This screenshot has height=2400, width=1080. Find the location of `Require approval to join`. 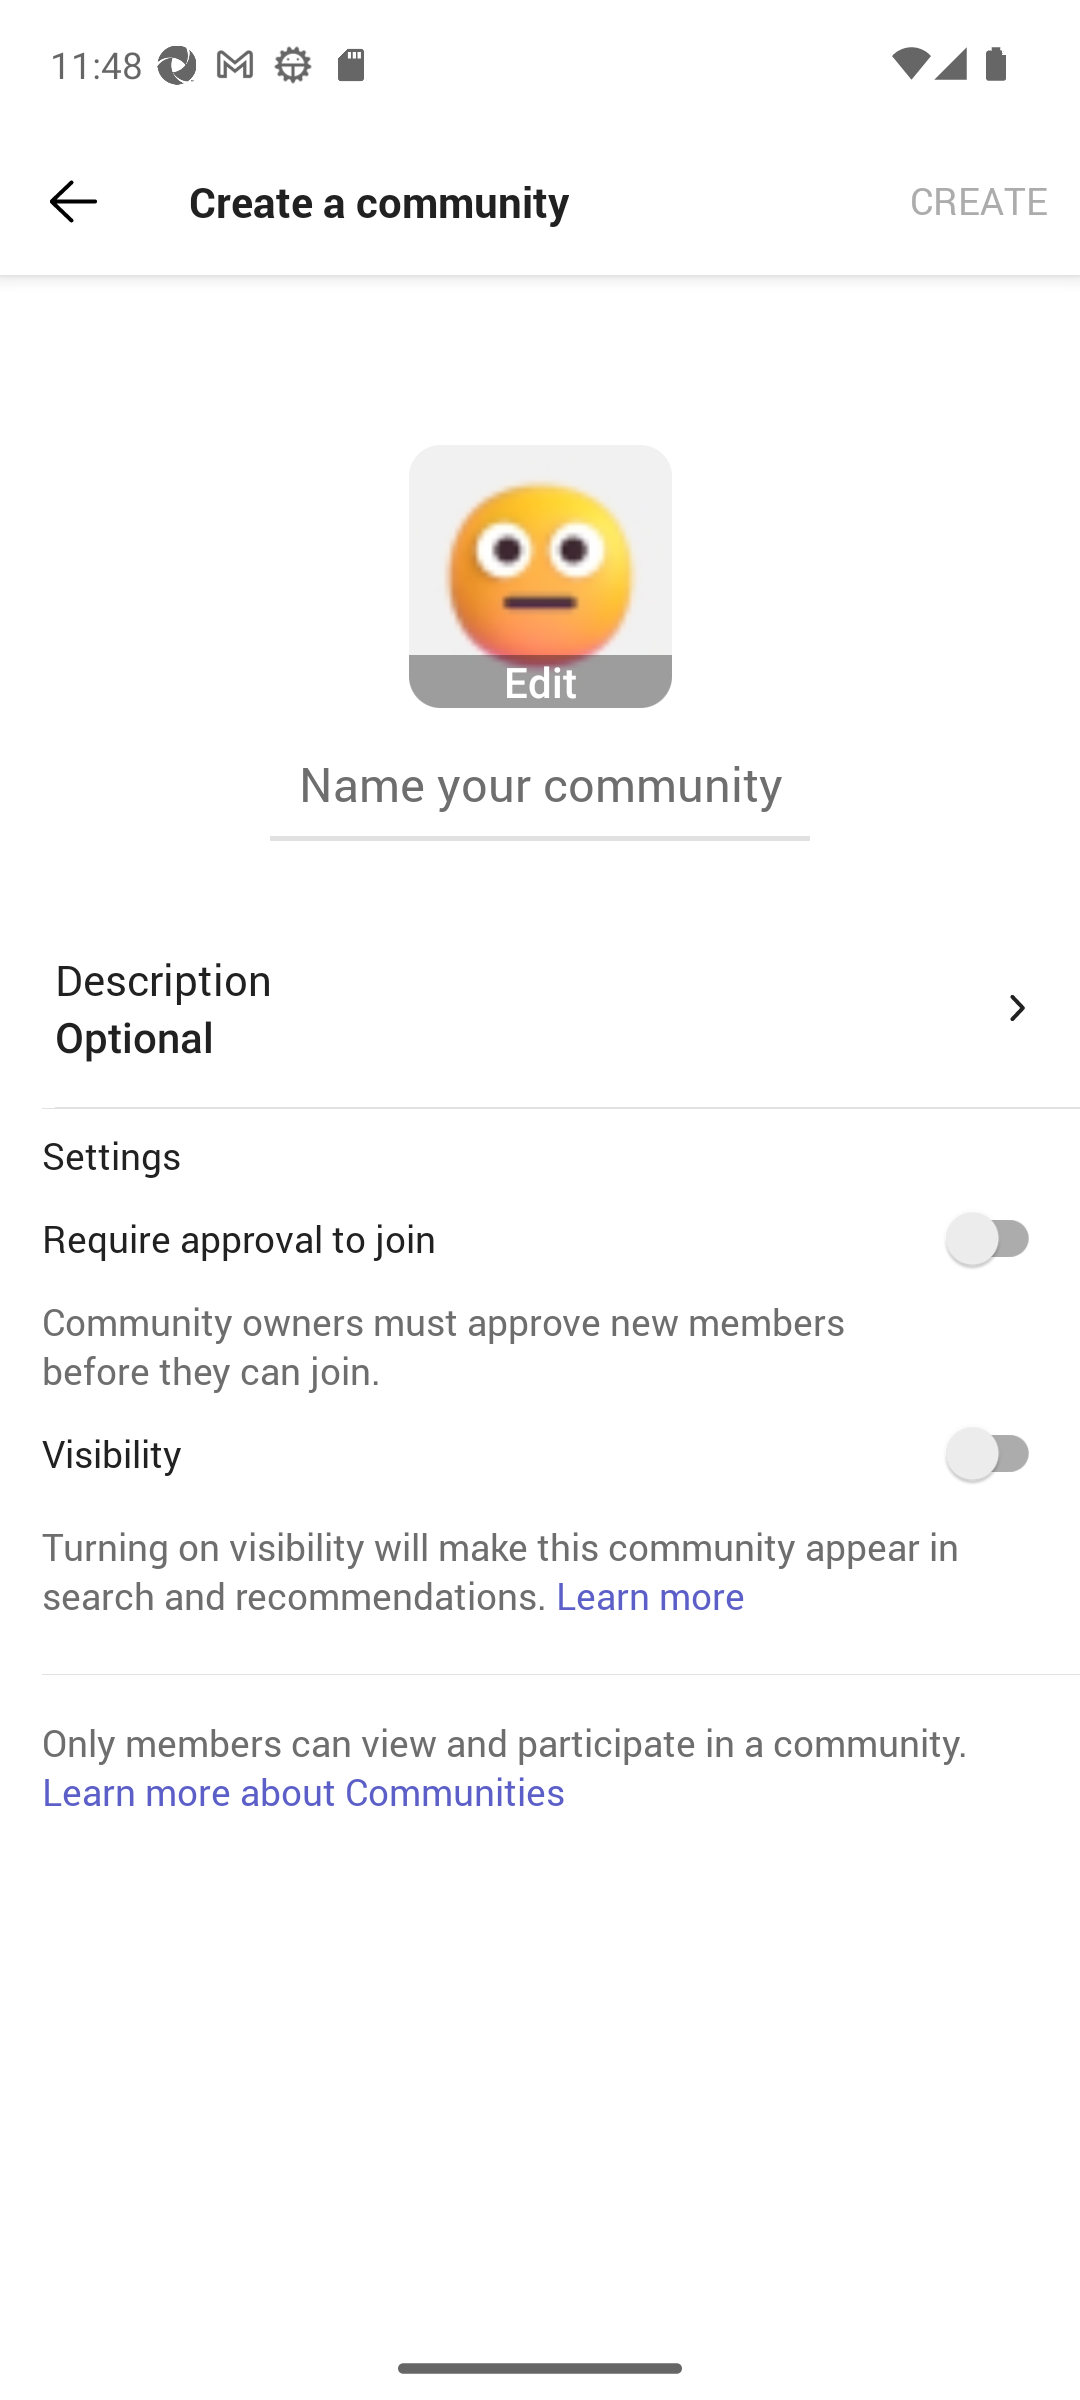

Require approval to join is located at coordinates (998, 1238).